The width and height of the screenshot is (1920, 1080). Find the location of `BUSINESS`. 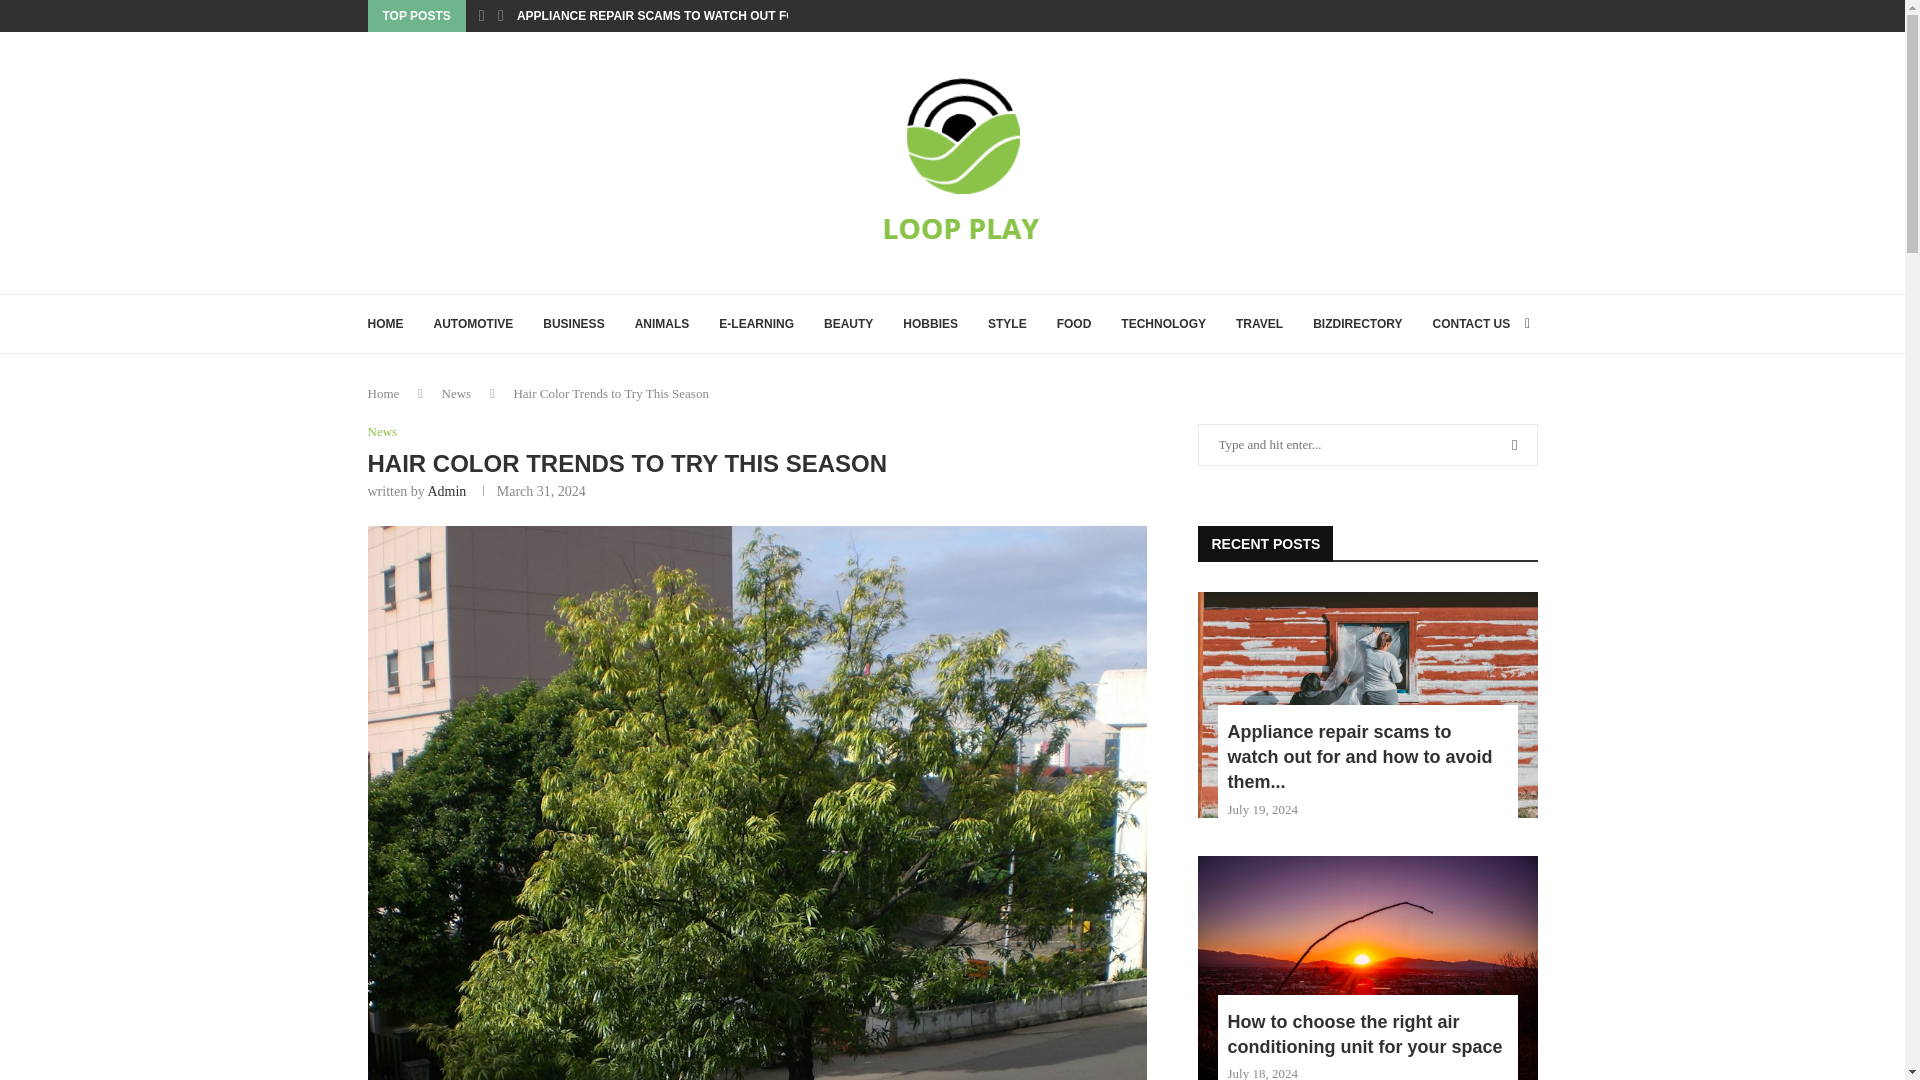

BUSINESS is located at coordinates (574, 324).